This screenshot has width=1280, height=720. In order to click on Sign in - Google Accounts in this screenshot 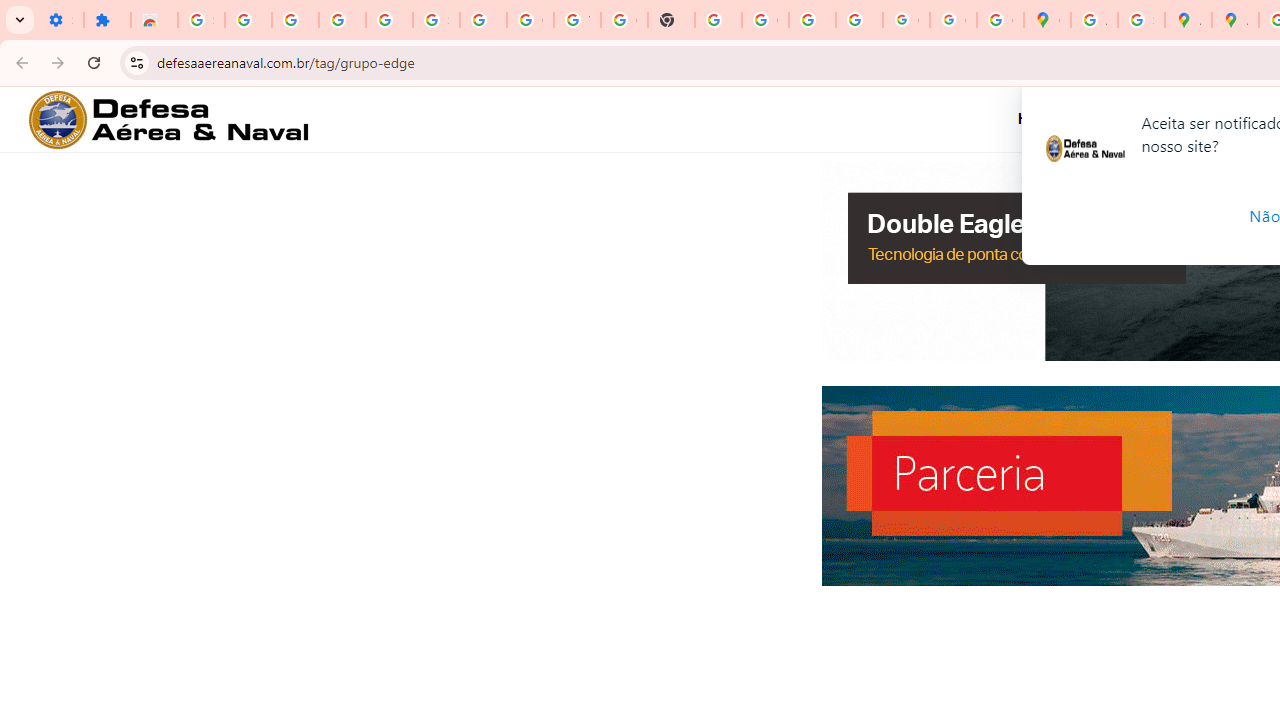, I will do `click(436, 20)`.